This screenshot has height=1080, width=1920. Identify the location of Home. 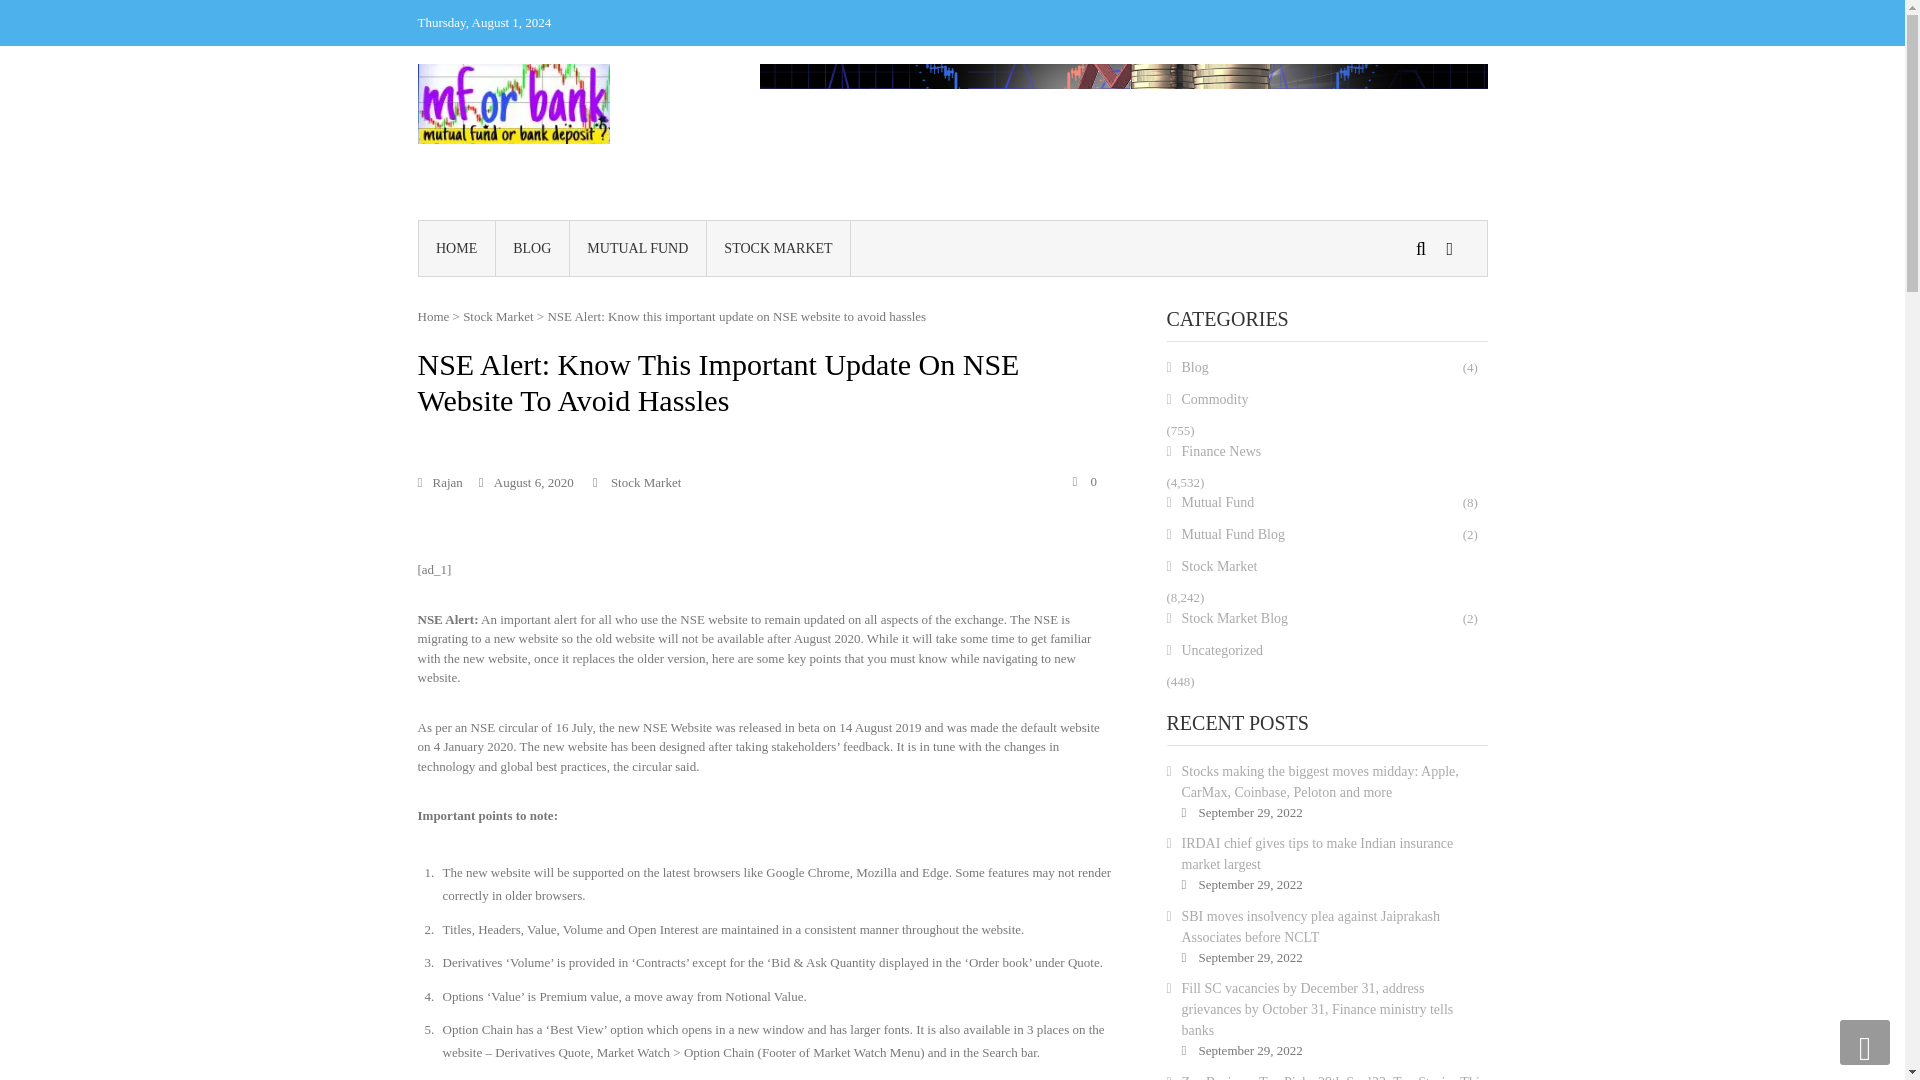
(434, 316).